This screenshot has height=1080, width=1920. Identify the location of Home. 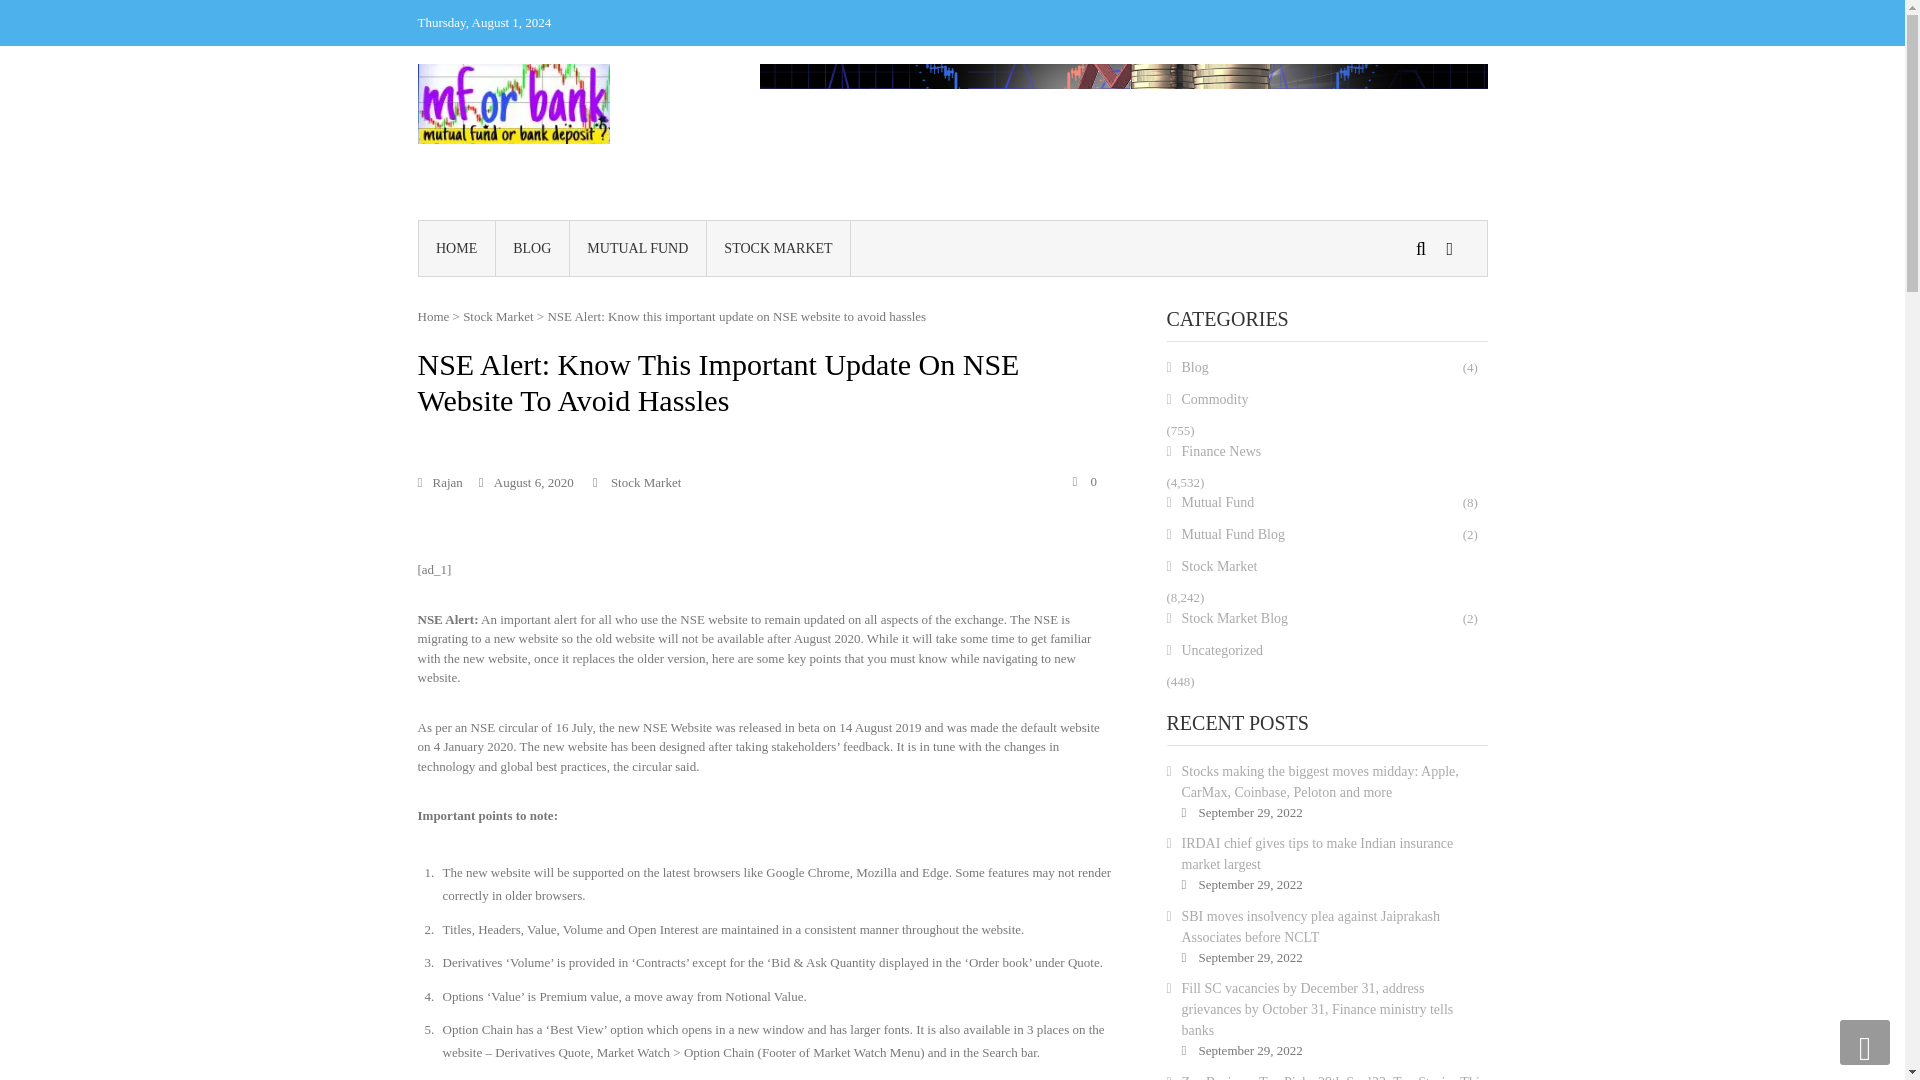
(434, 316).